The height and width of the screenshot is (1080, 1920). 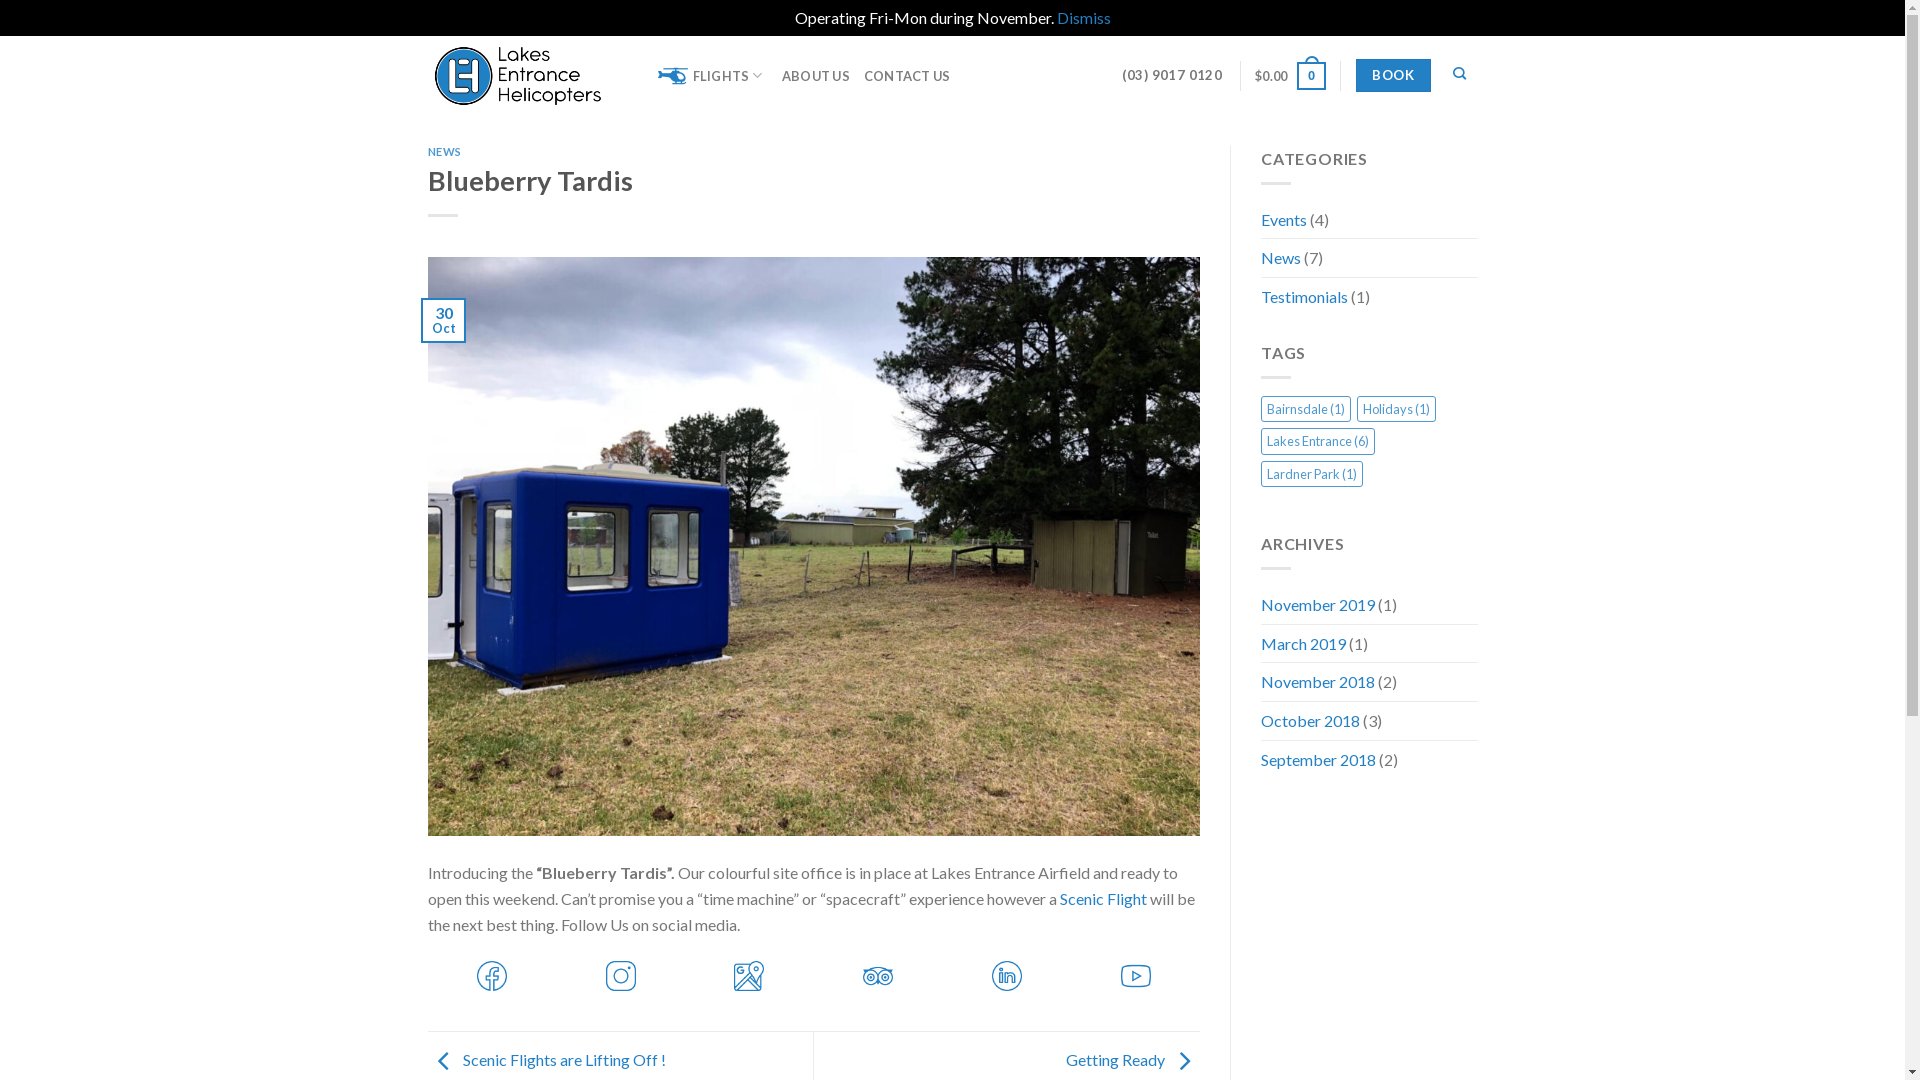 What do you see at coordinates (1304, 297) in the screenshot?
I see `Testimonials` at bounding box center [1304, 297].